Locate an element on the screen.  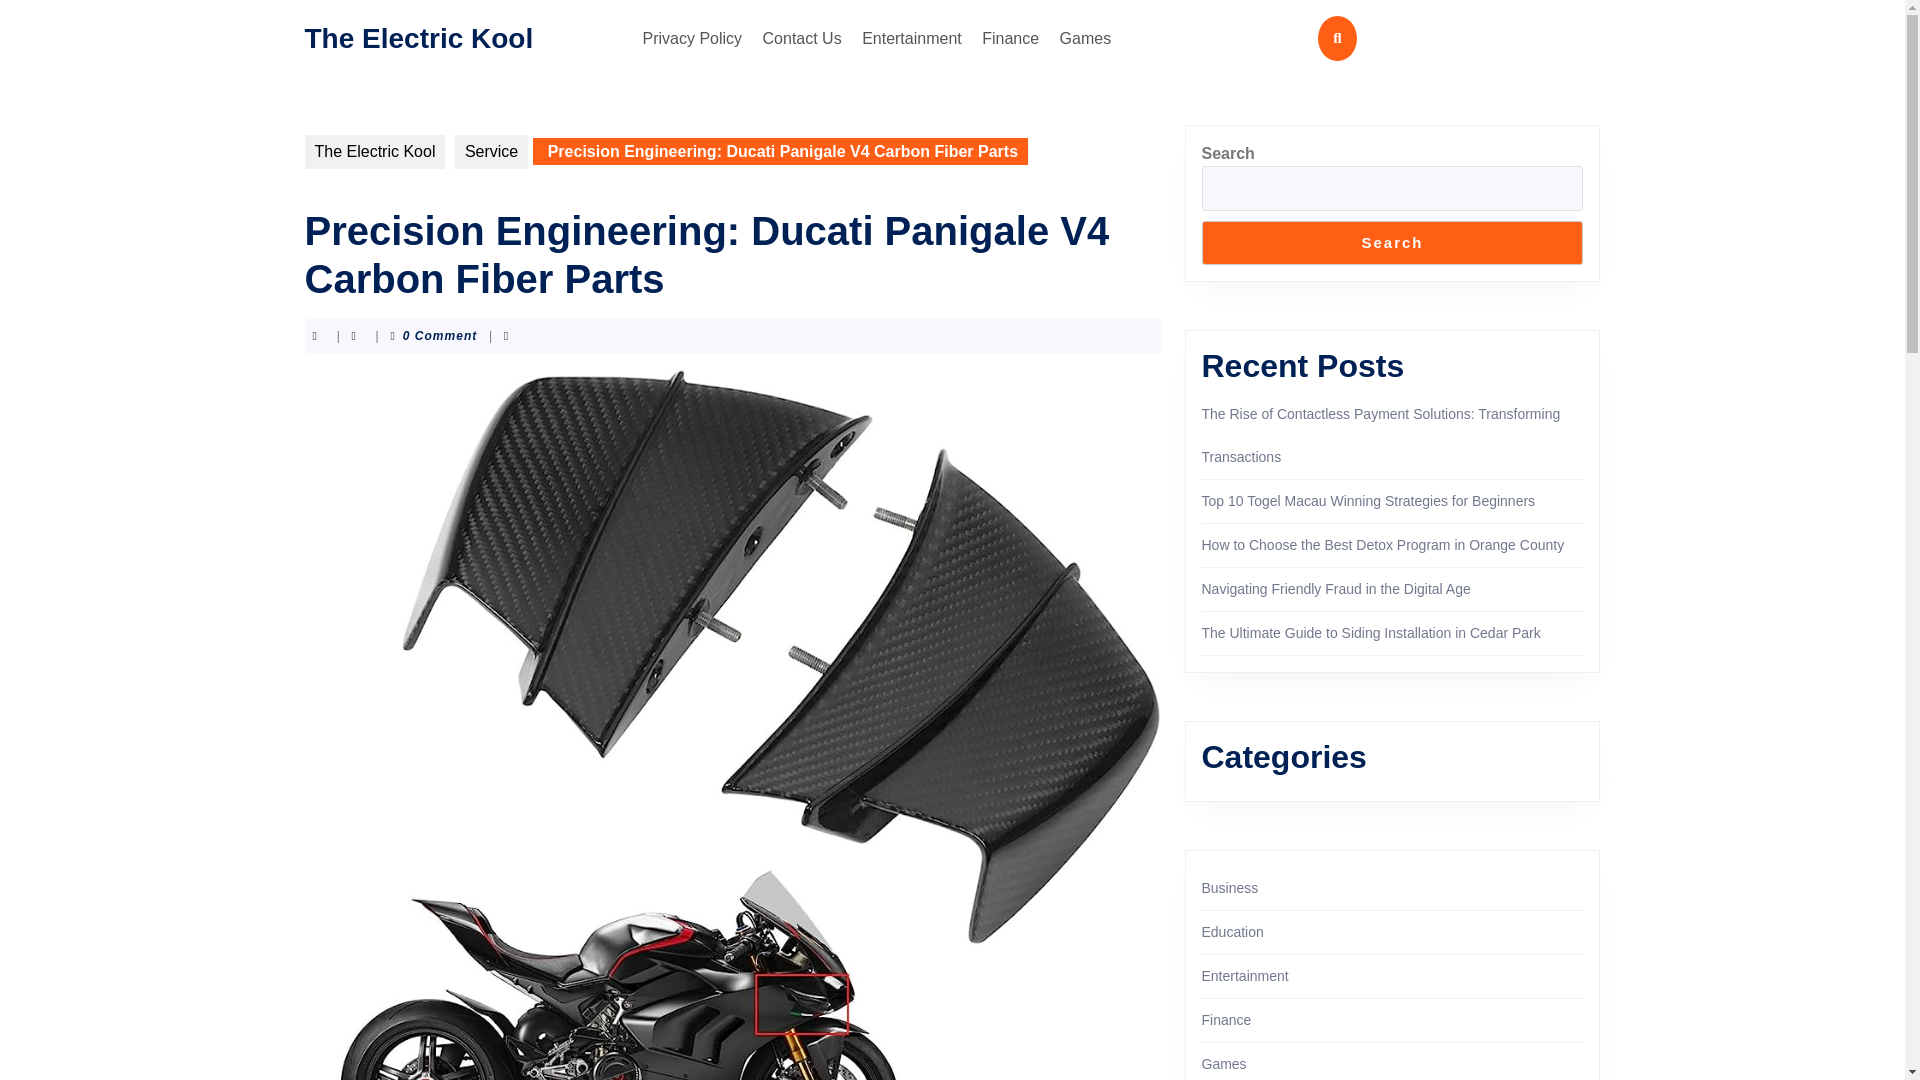
How to Choose the Best Detox Program in Orange County is located at coordinates (1382, 544).